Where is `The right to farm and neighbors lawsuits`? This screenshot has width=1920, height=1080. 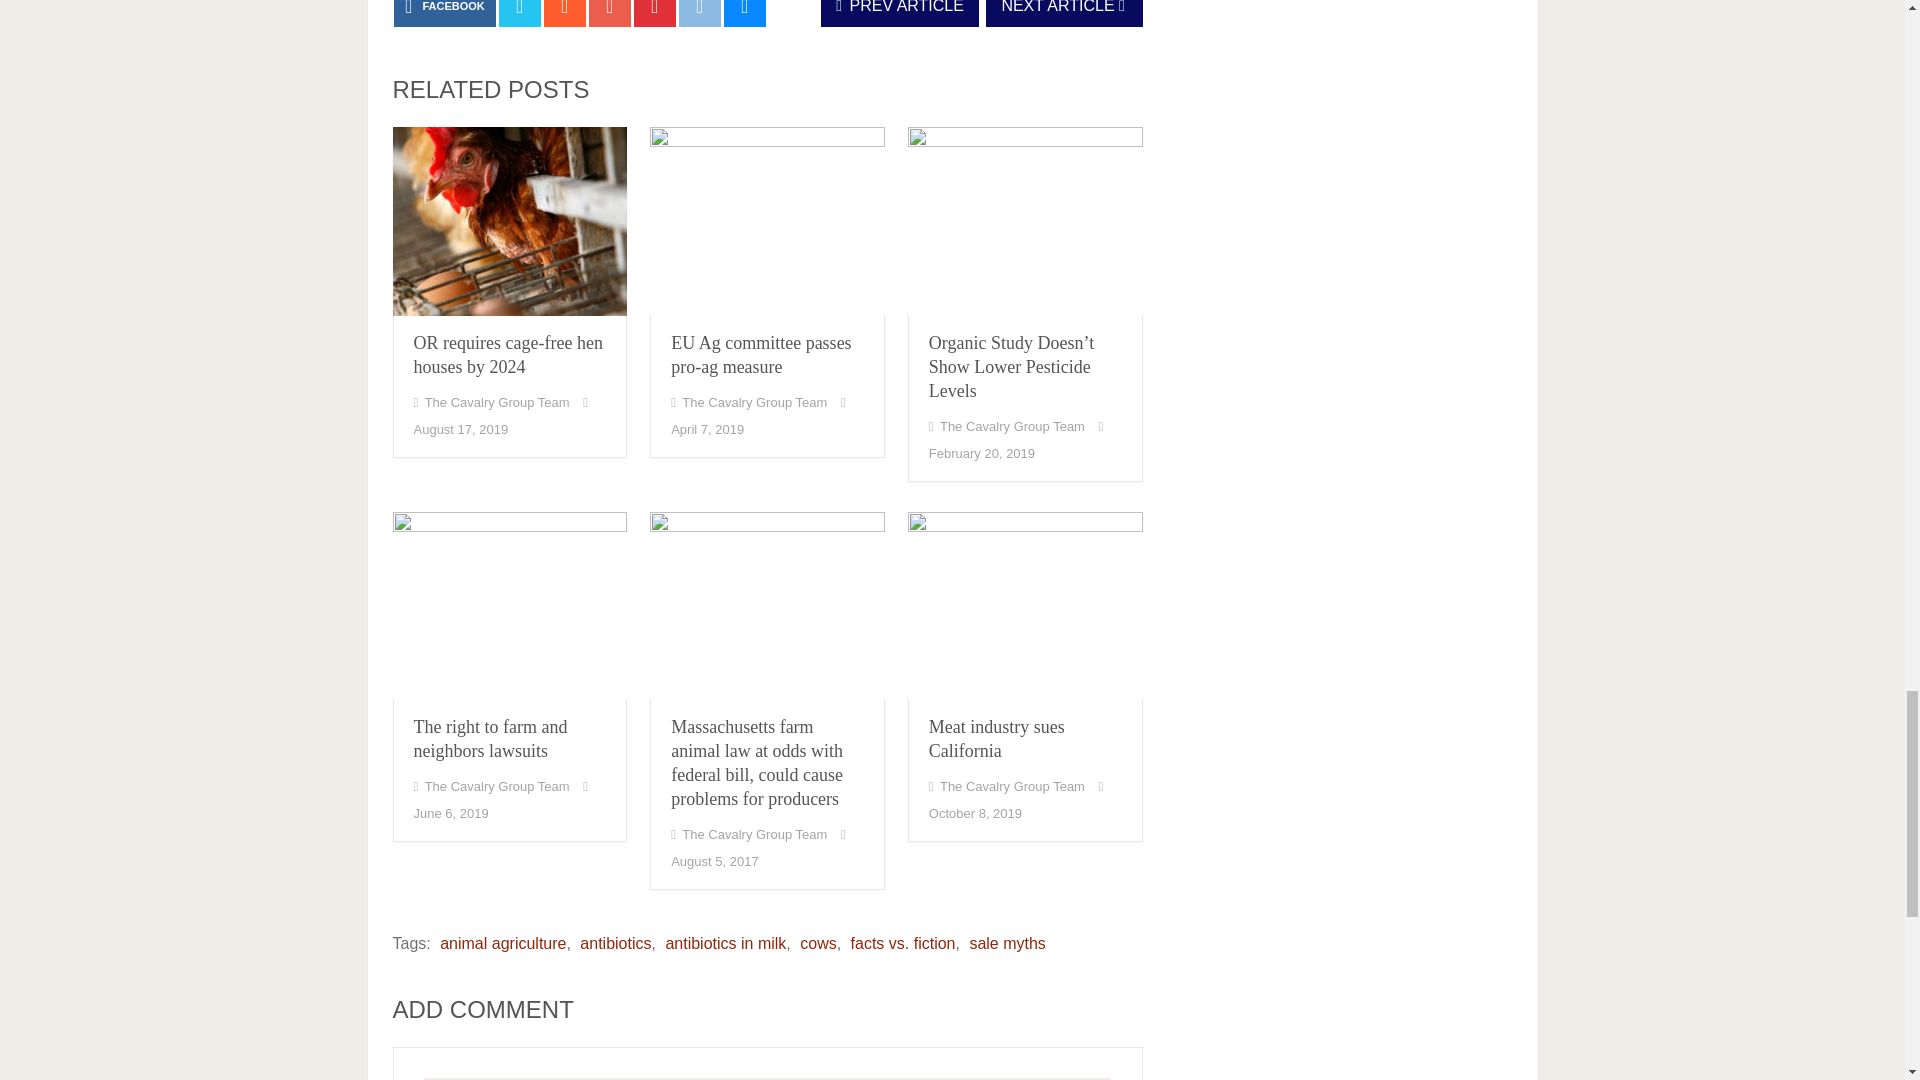
The right to farm and neighbors lawsuits is located at coordinates (509, 606).